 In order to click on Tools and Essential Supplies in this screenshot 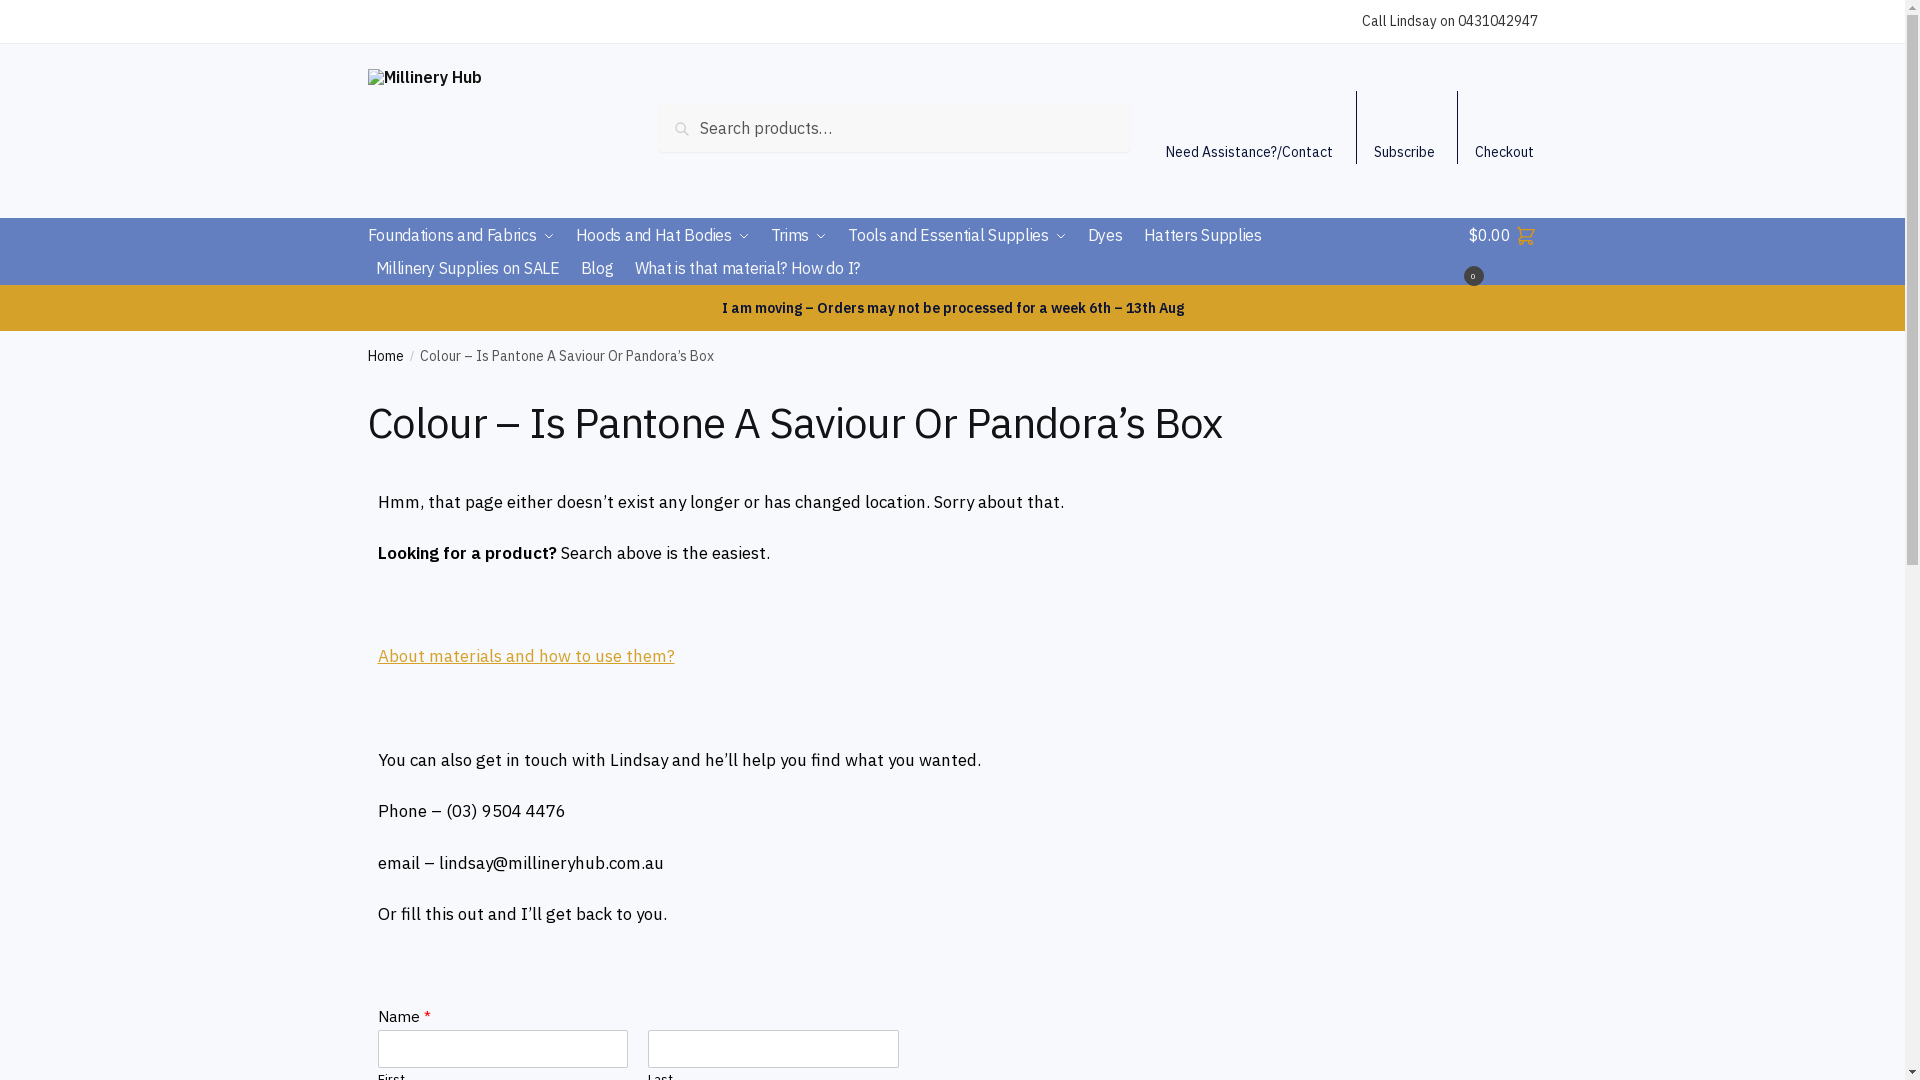, I will do `click(958, 236)`.